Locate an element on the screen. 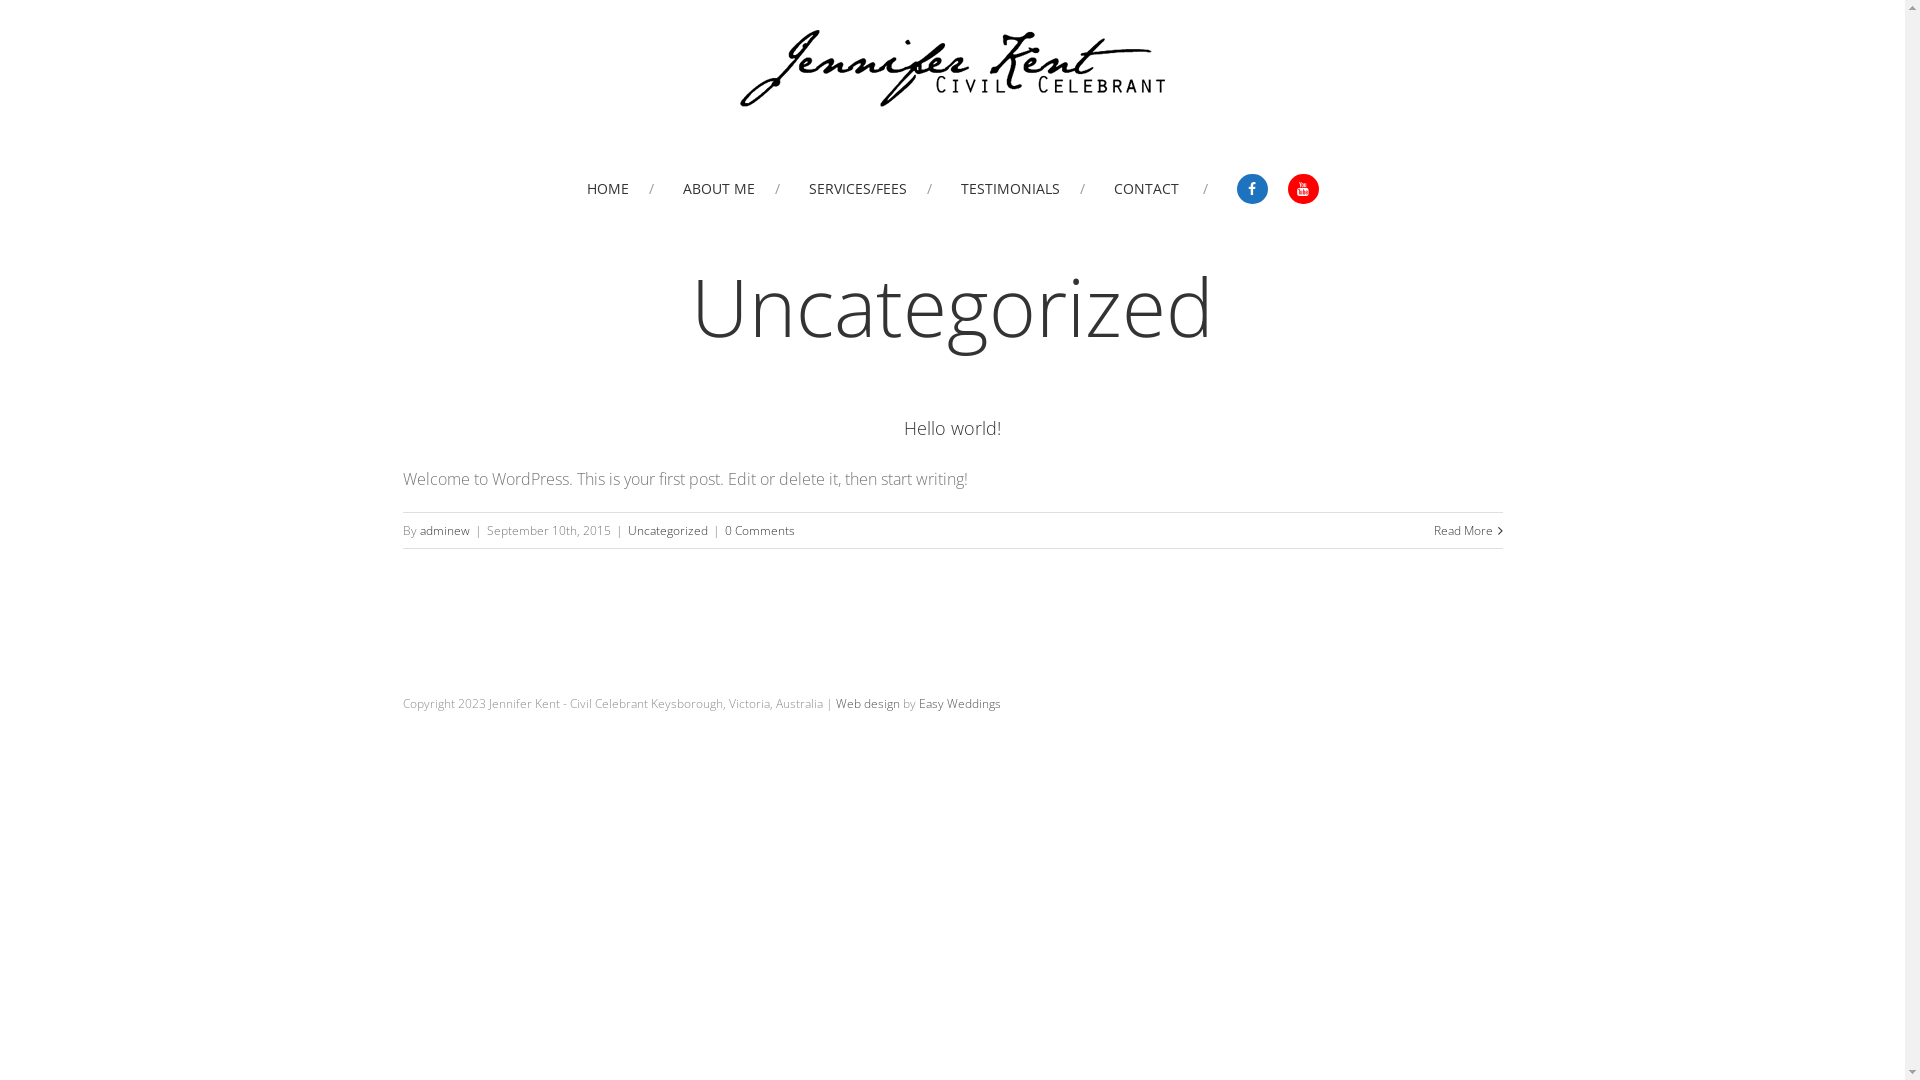  CONTACT is located at coordinates (1161, 189).